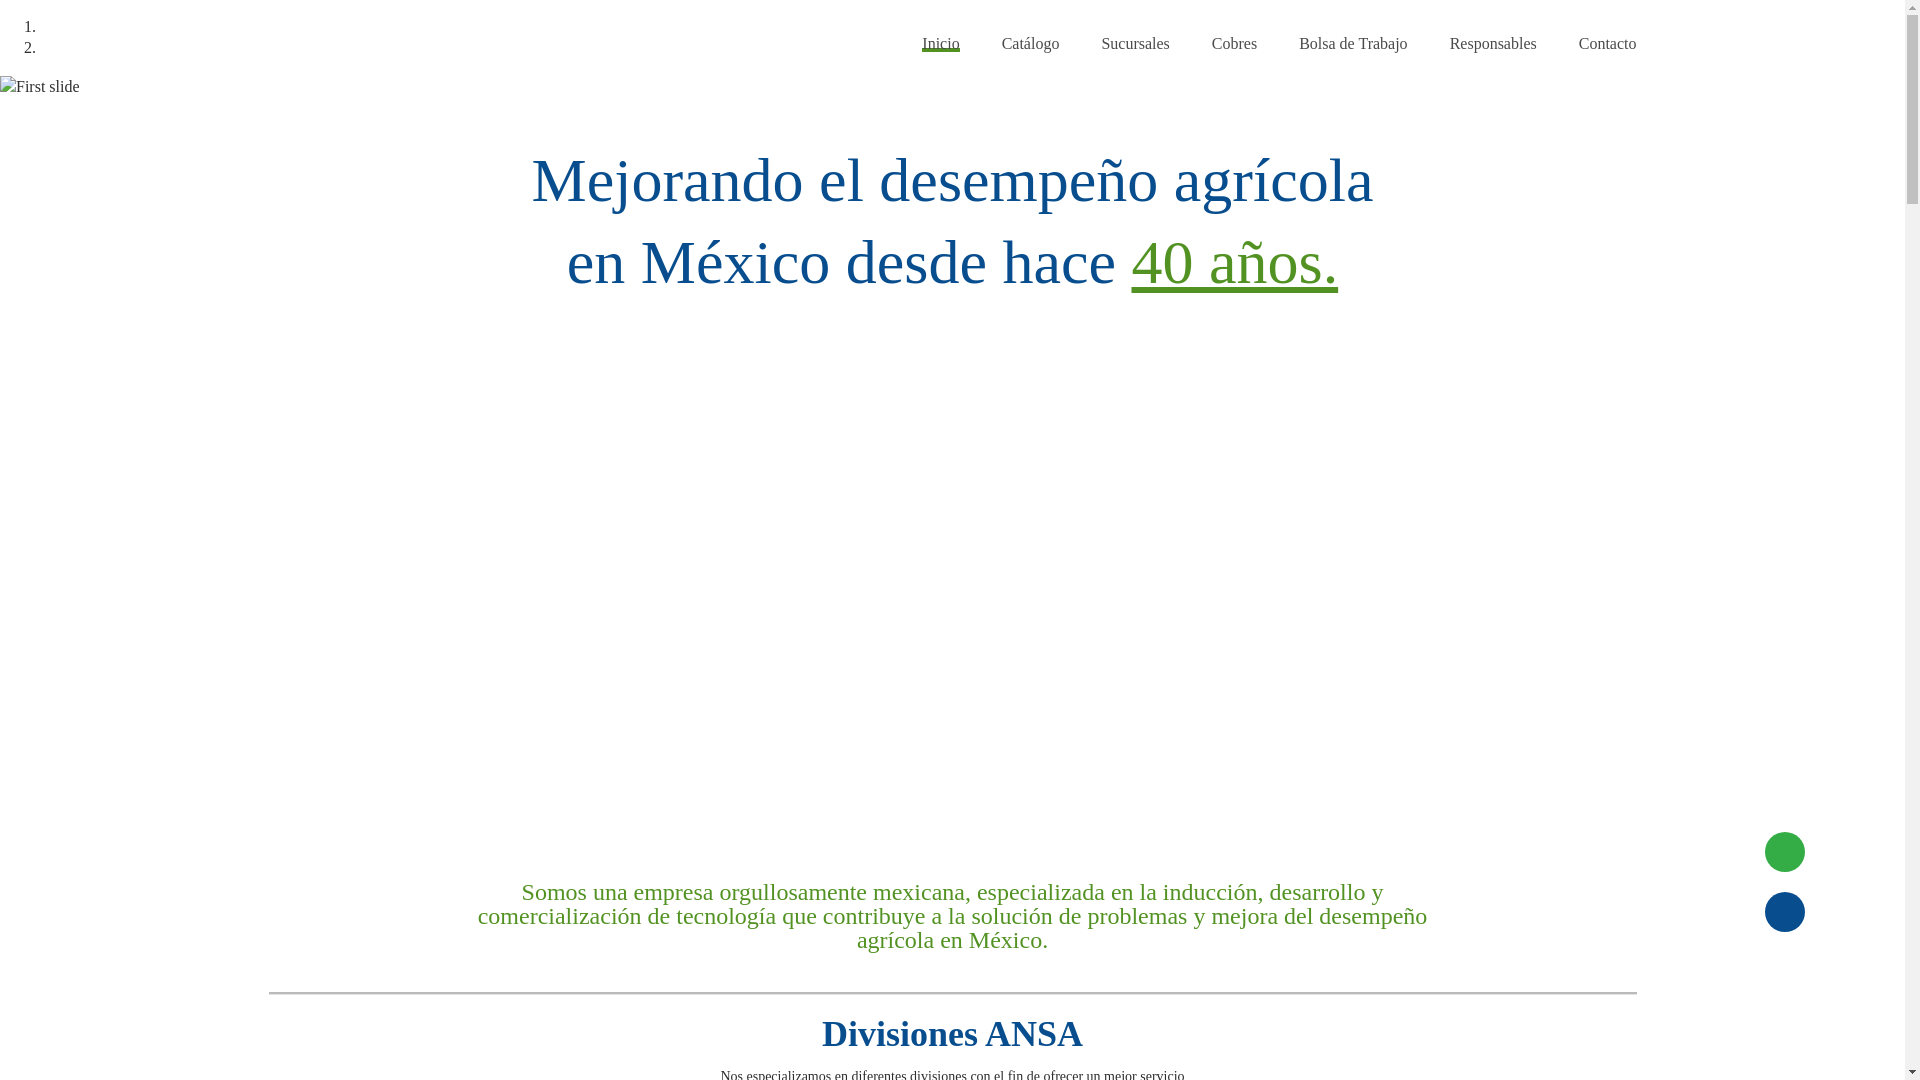  Describe the element at coordinates (1135, 44) in the screenshot. I see `Sucursales` at that location.